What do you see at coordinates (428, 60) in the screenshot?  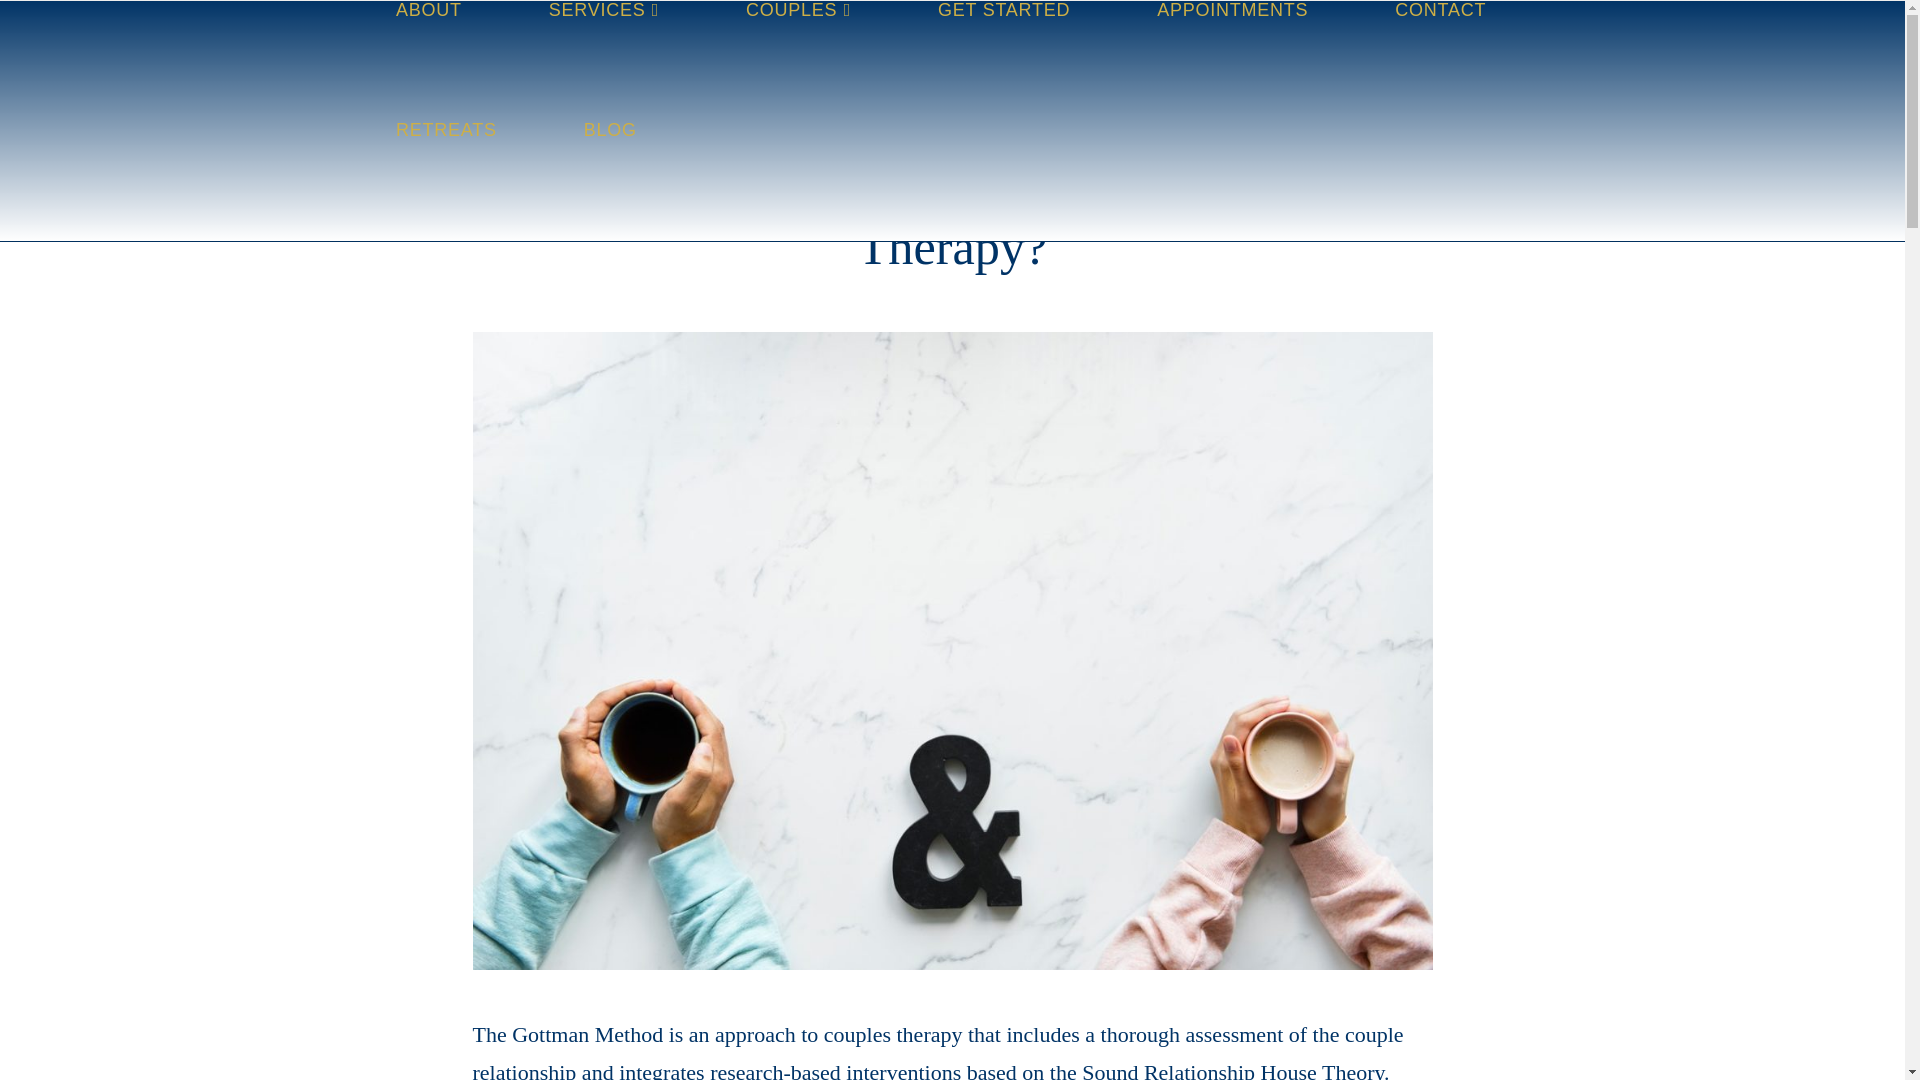 I see `ABOUT` at bounding box center [428, 60].